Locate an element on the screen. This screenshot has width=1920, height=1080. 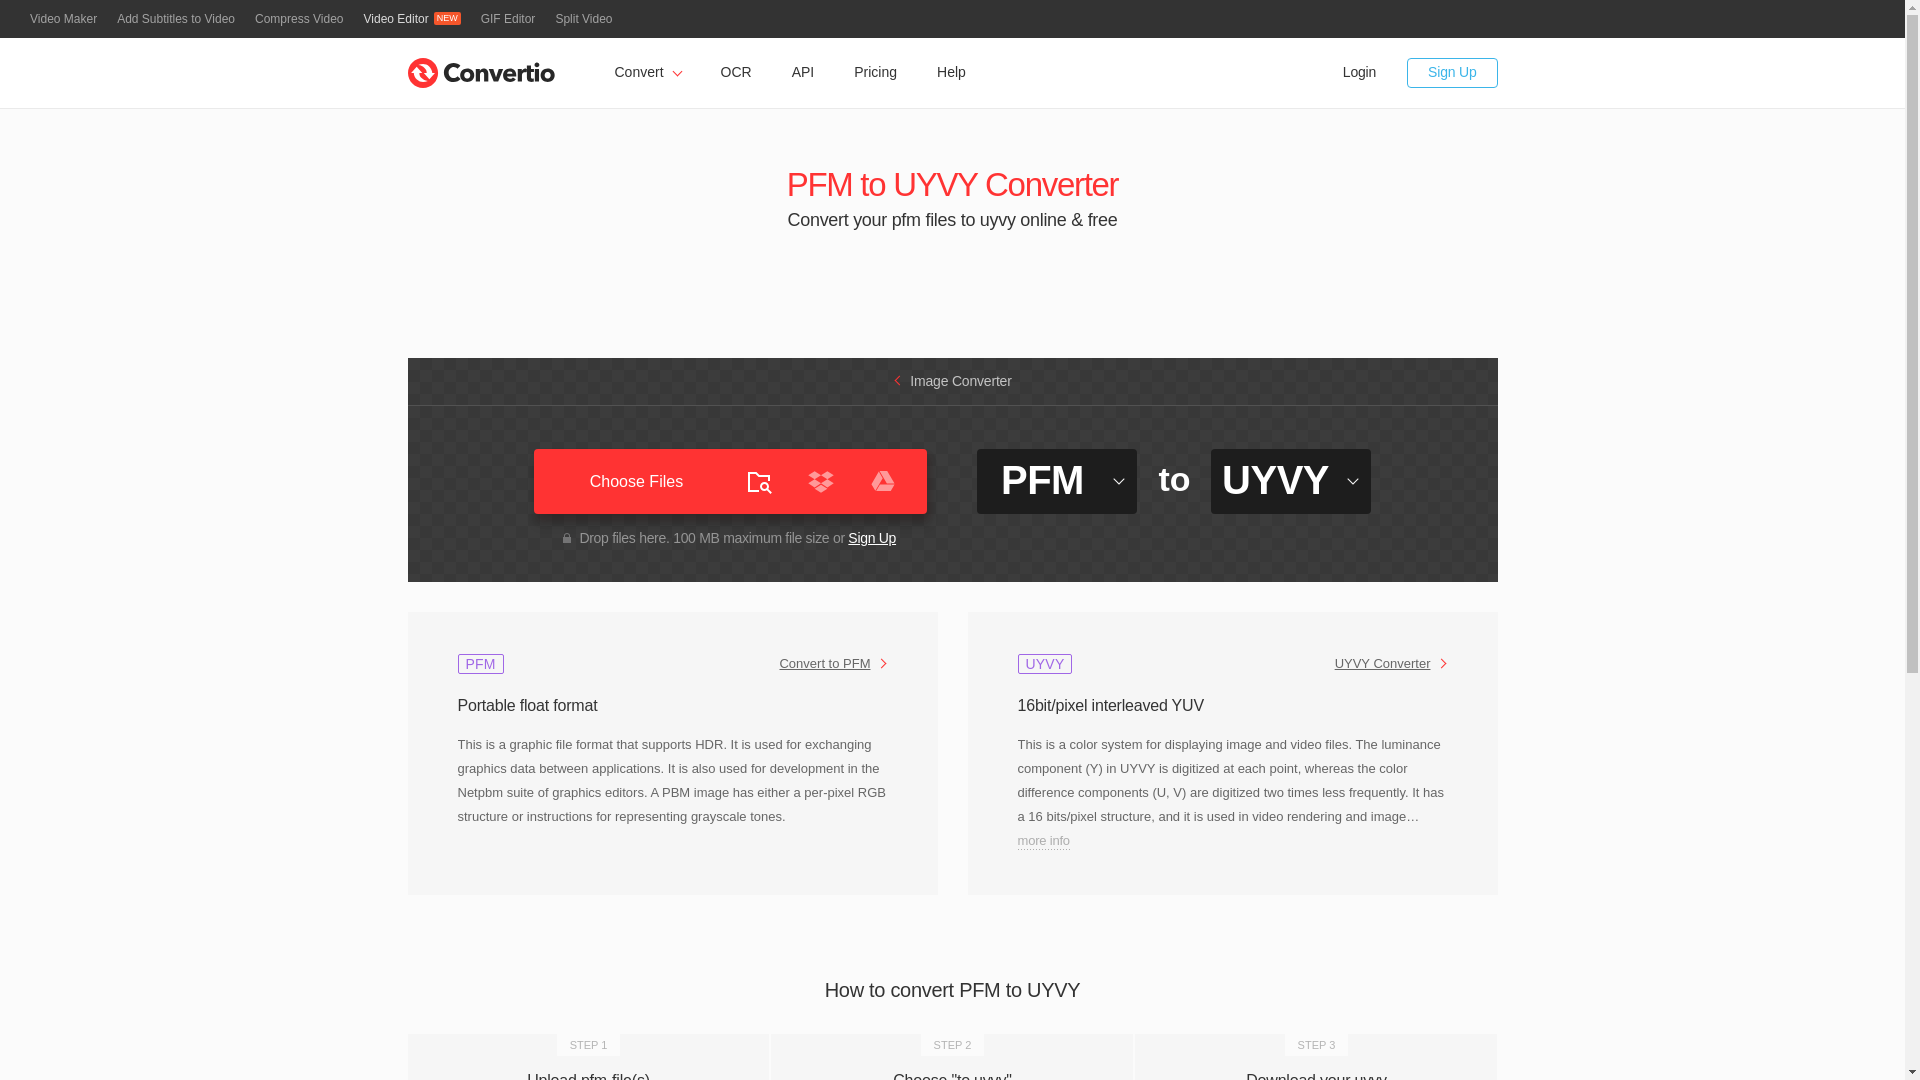
Login is located at coordinates (1360, 72).